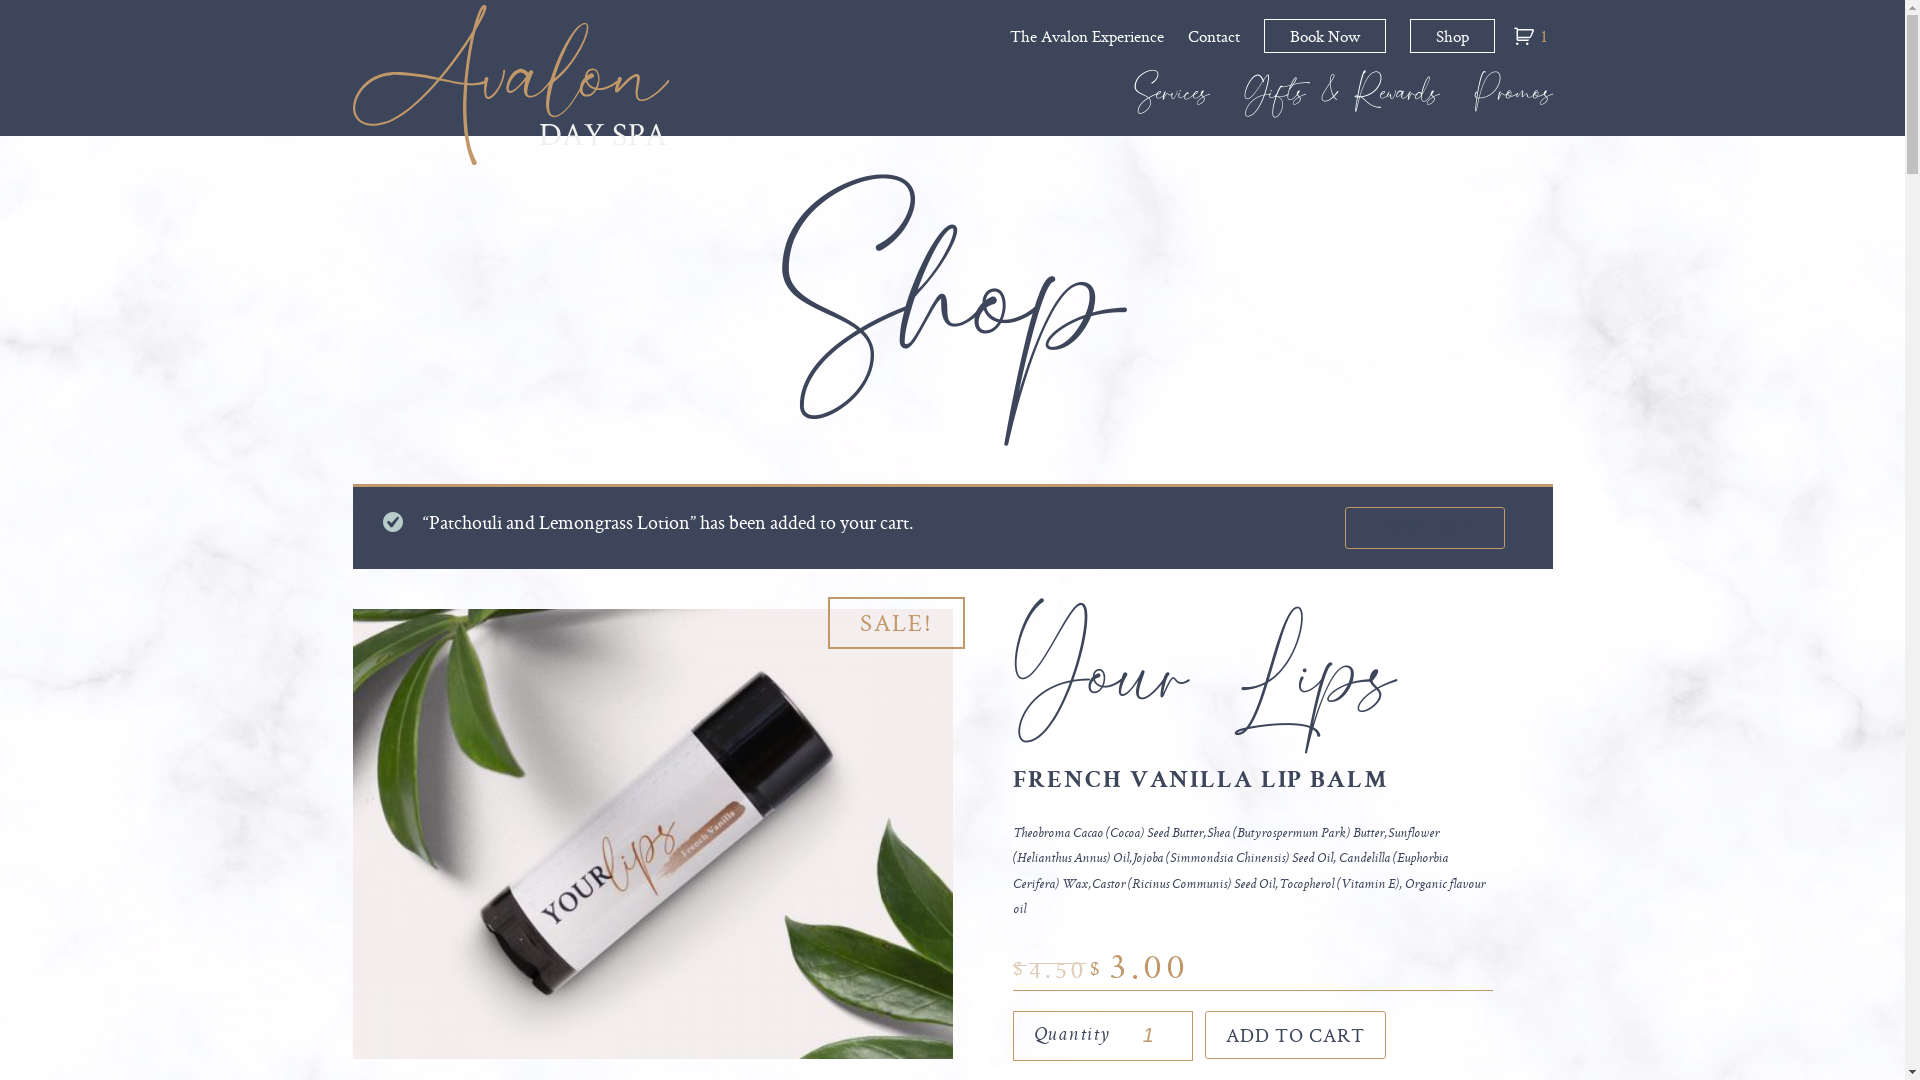 This screenshot has height=1080, width=1920. I want to click on Gifts & Rewards, so click(1342, 103).